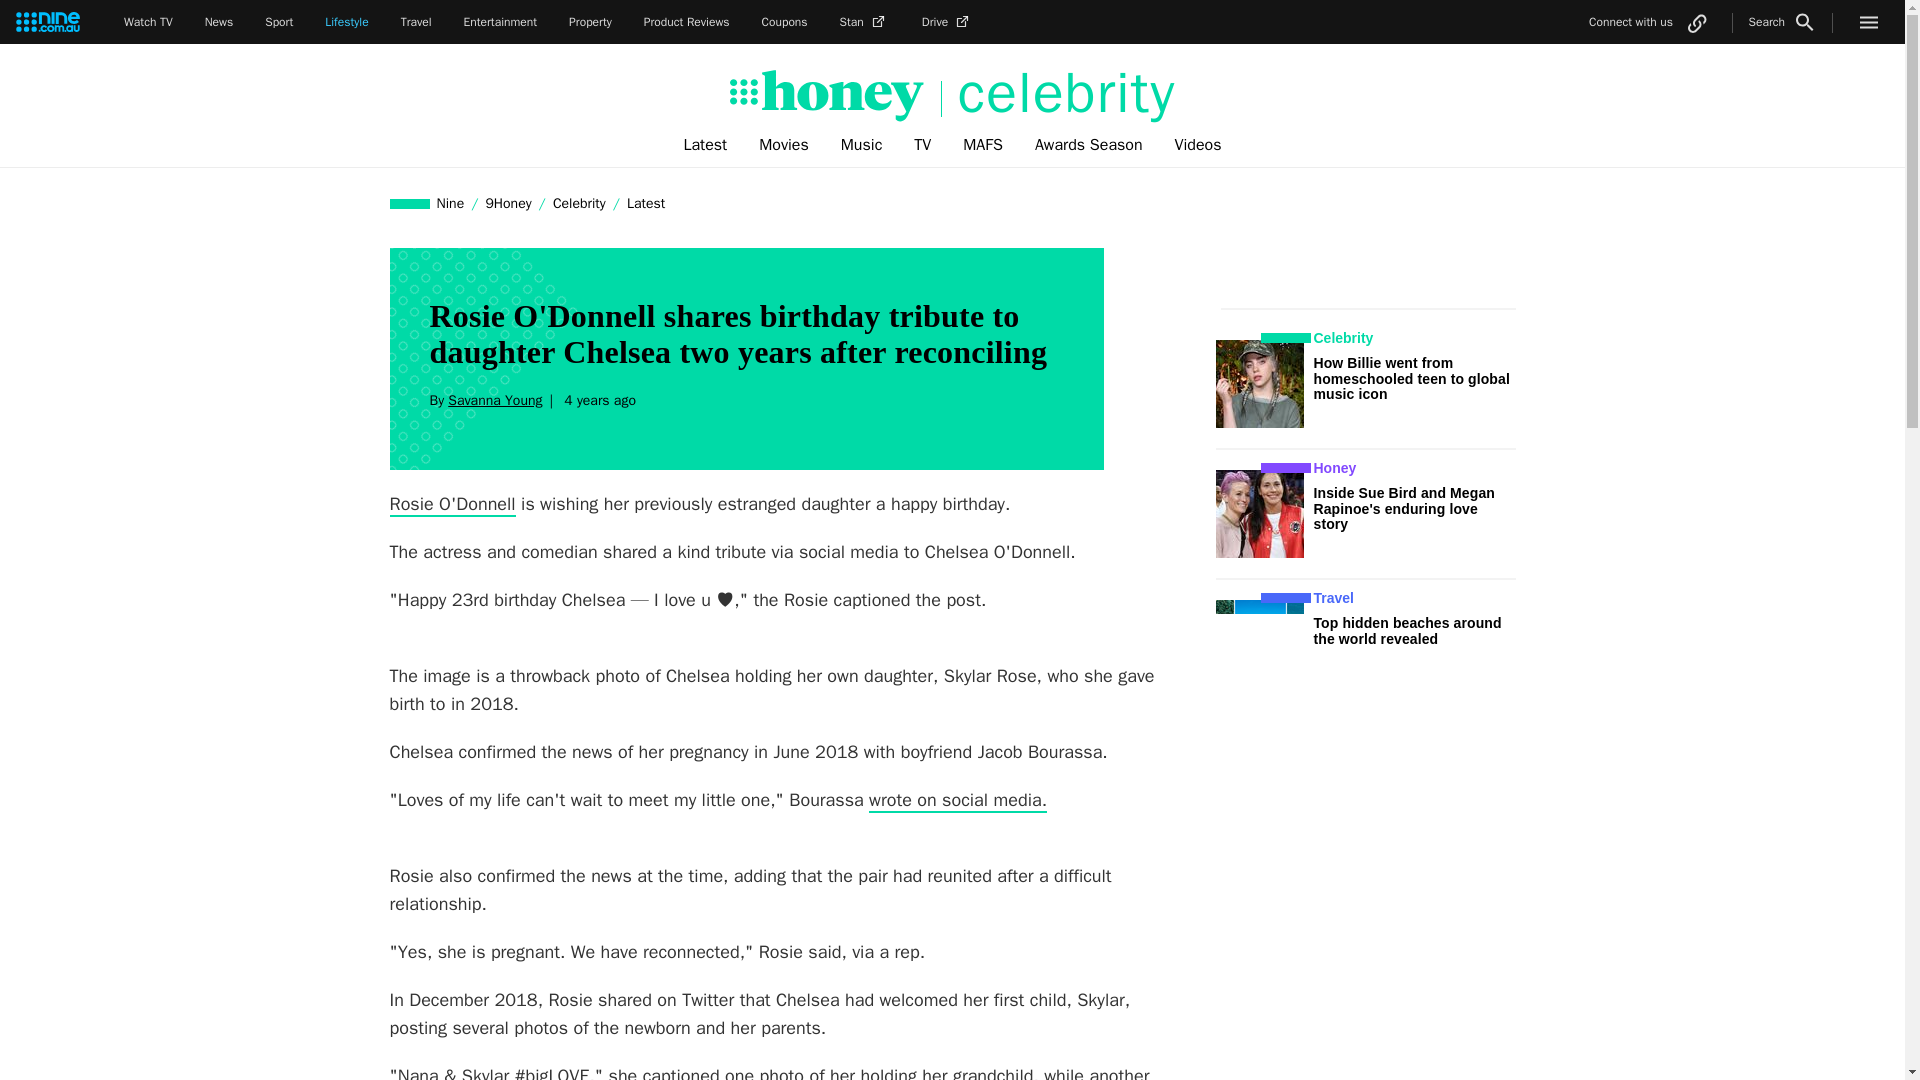 This screenshot has width=1920, height=1080. I want to click on Entertainment, so click(500, 22).